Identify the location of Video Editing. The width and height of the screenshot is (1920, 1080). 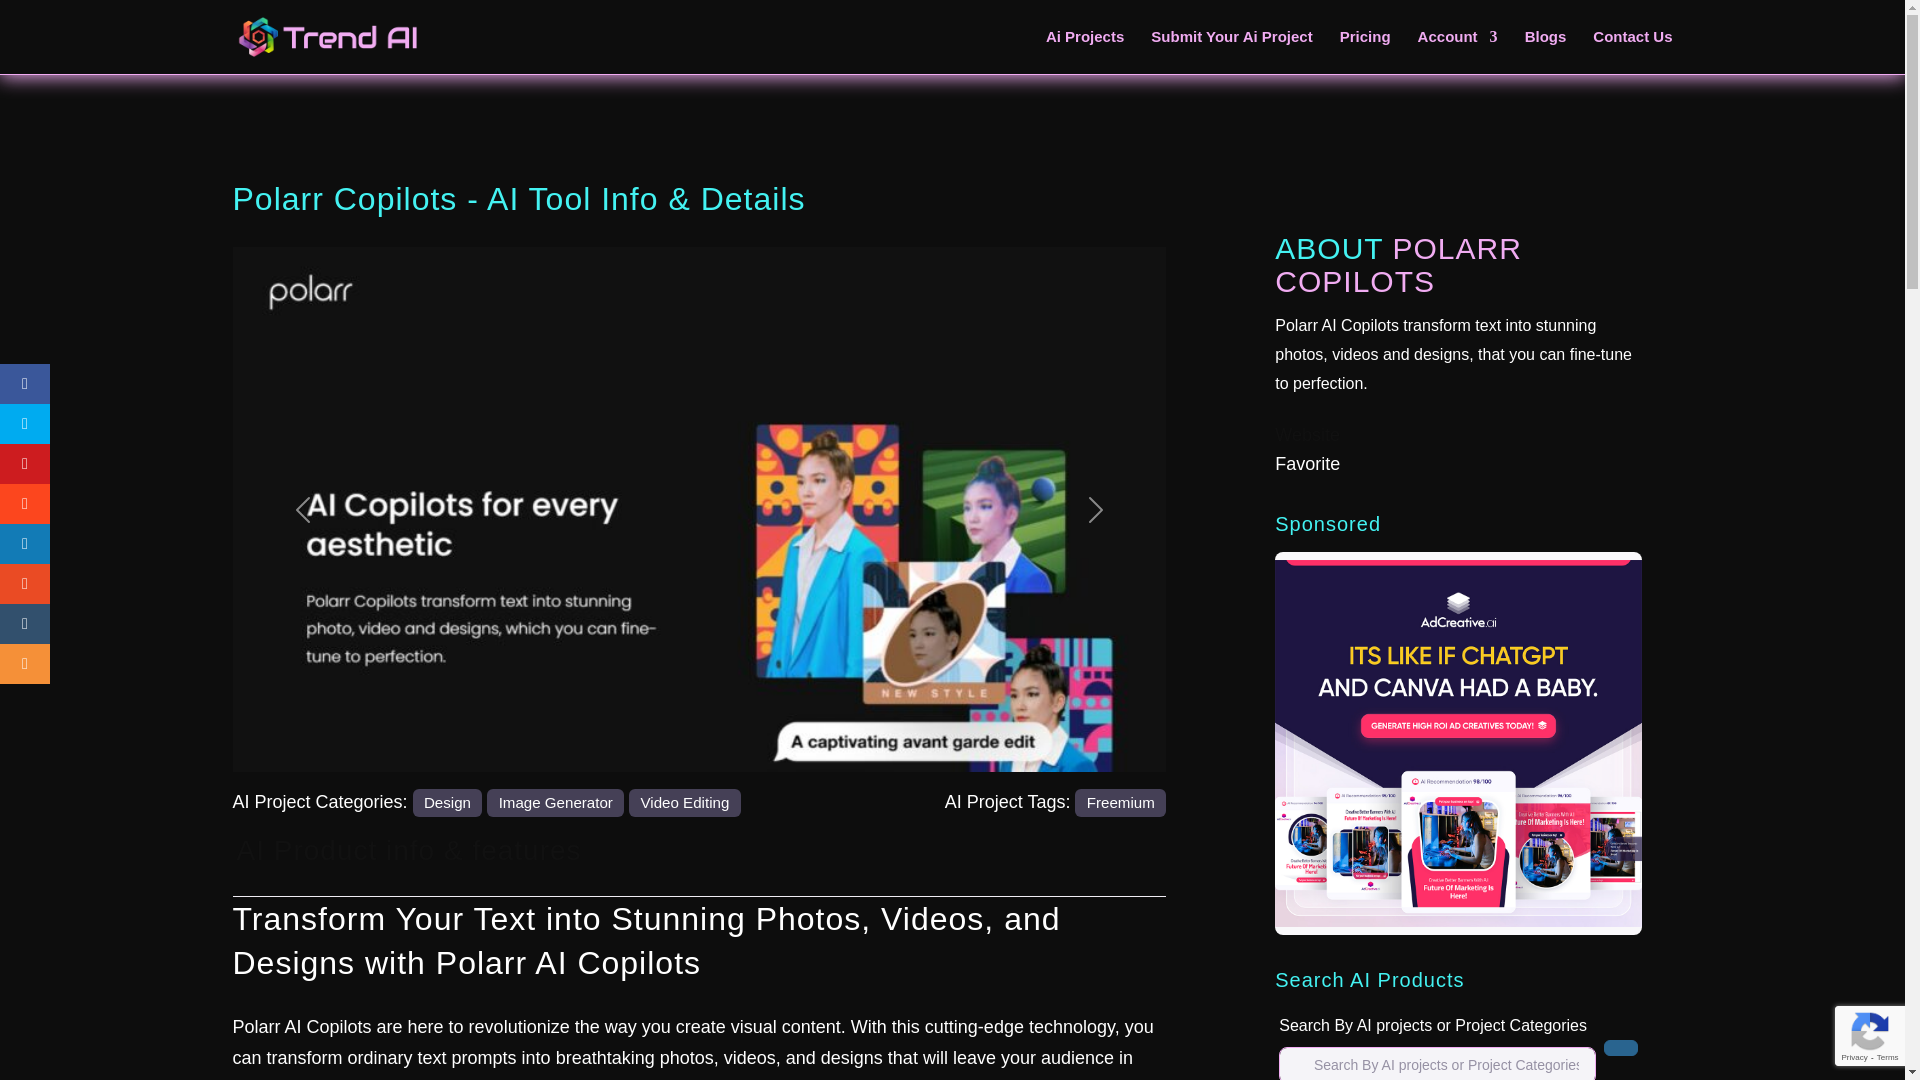
(684, 802).